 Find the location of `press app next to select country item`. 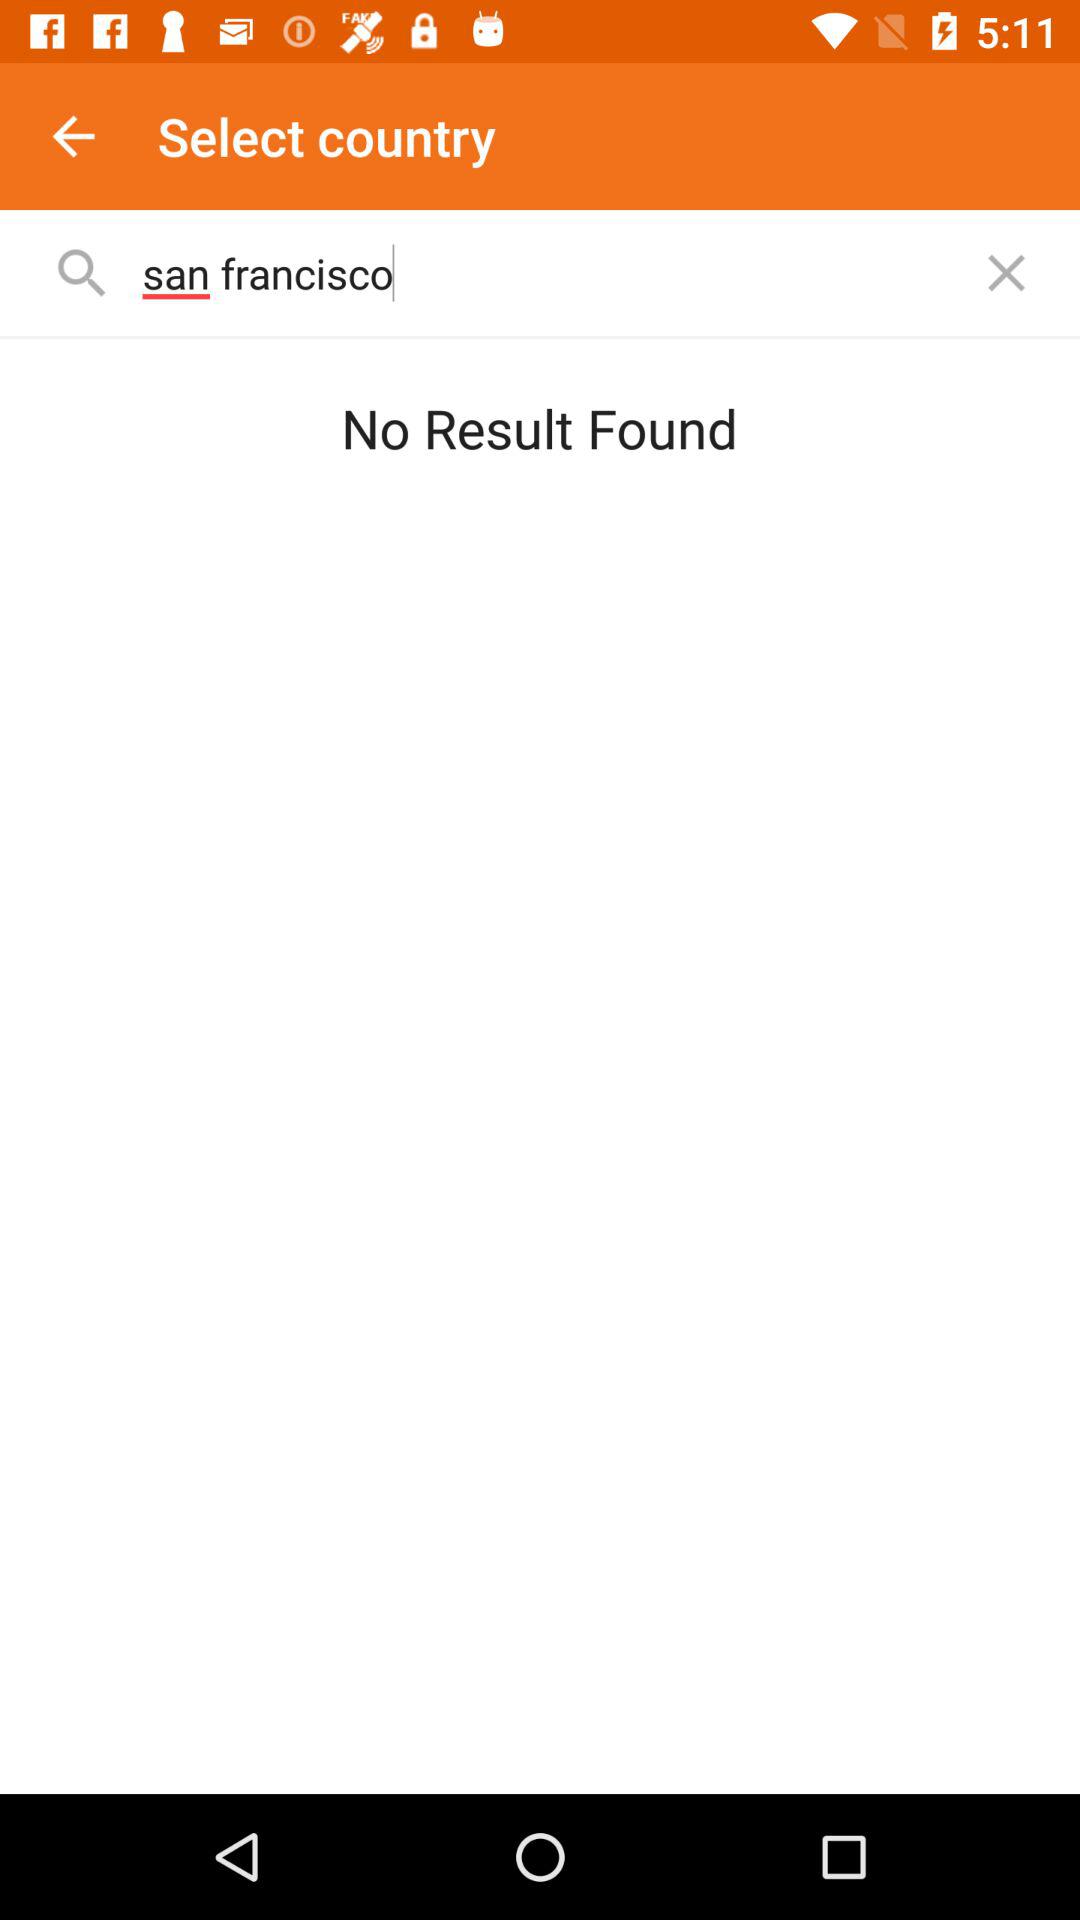

press app next to select country item is located at coordinates (73, 136).